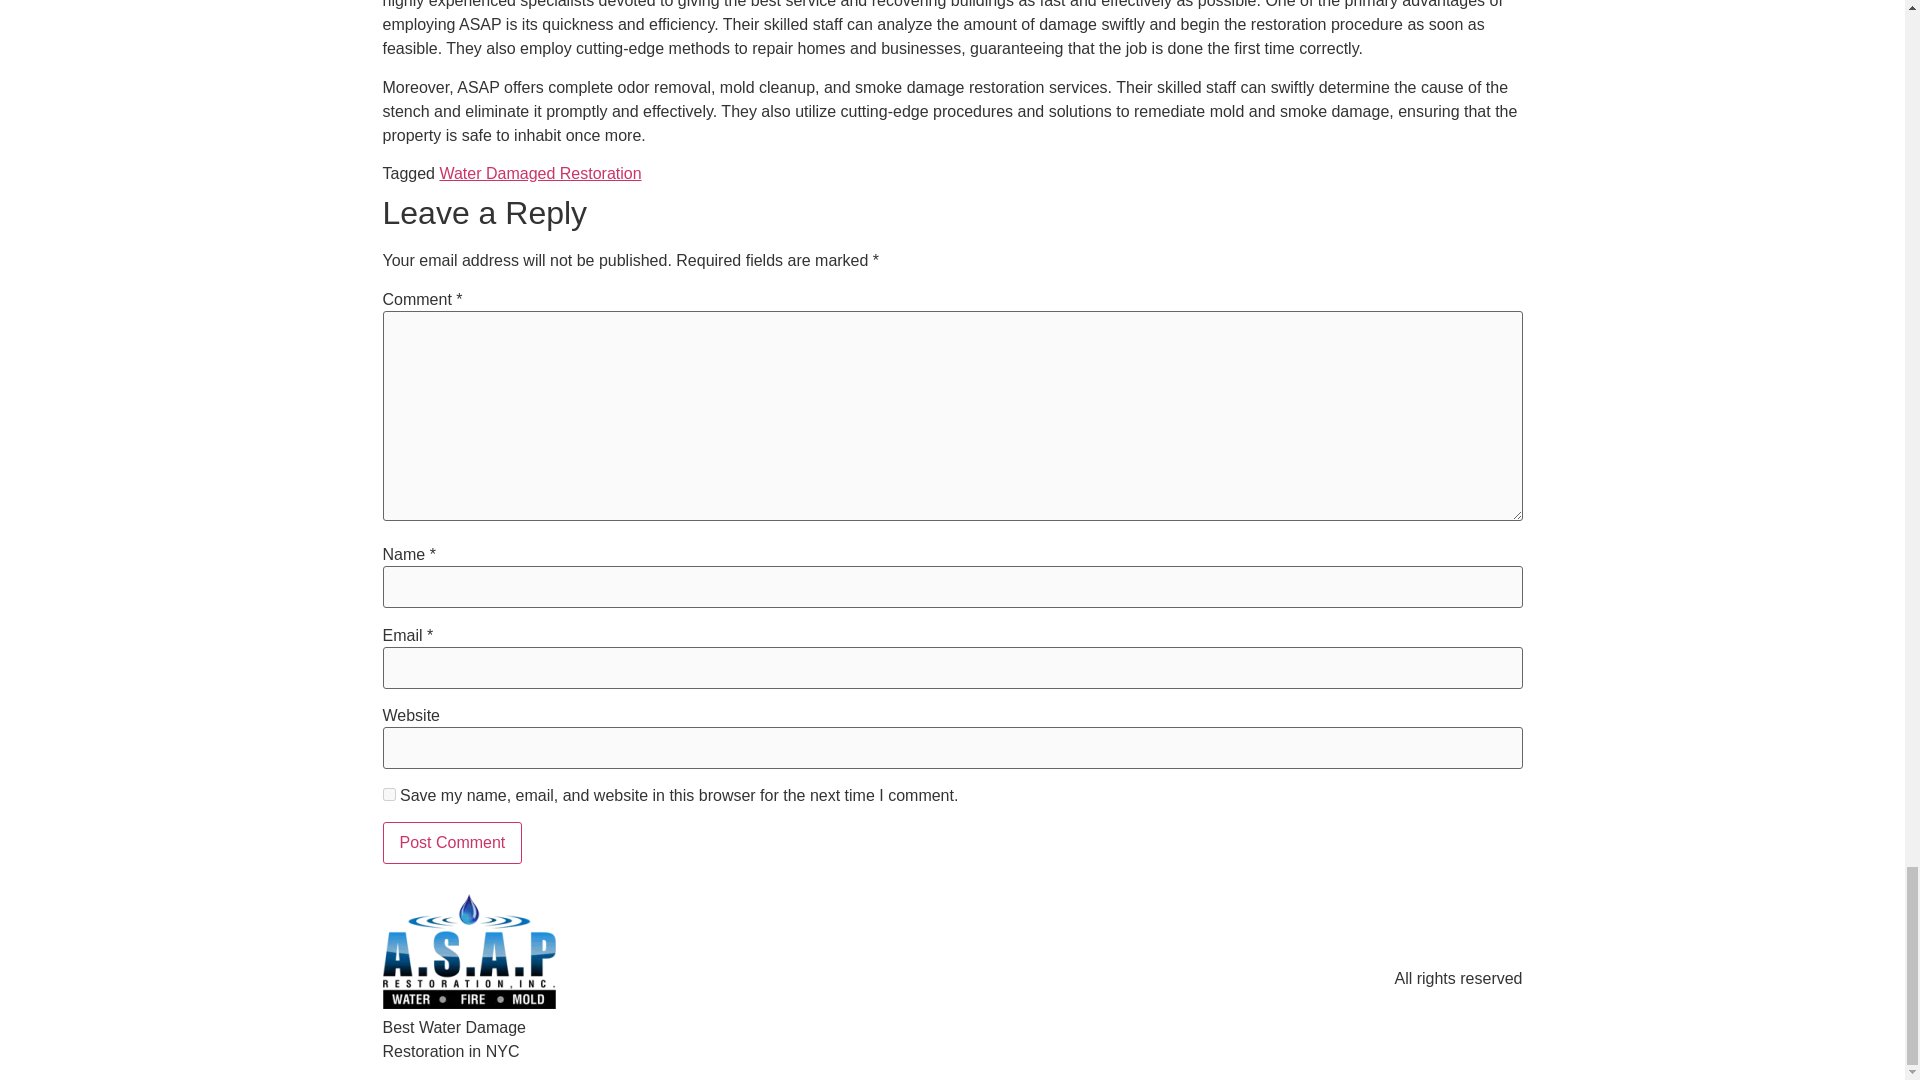 This screenshot has height=1080, width=1920. I want to click on Water Damaged Restoration, so click(540, 174).